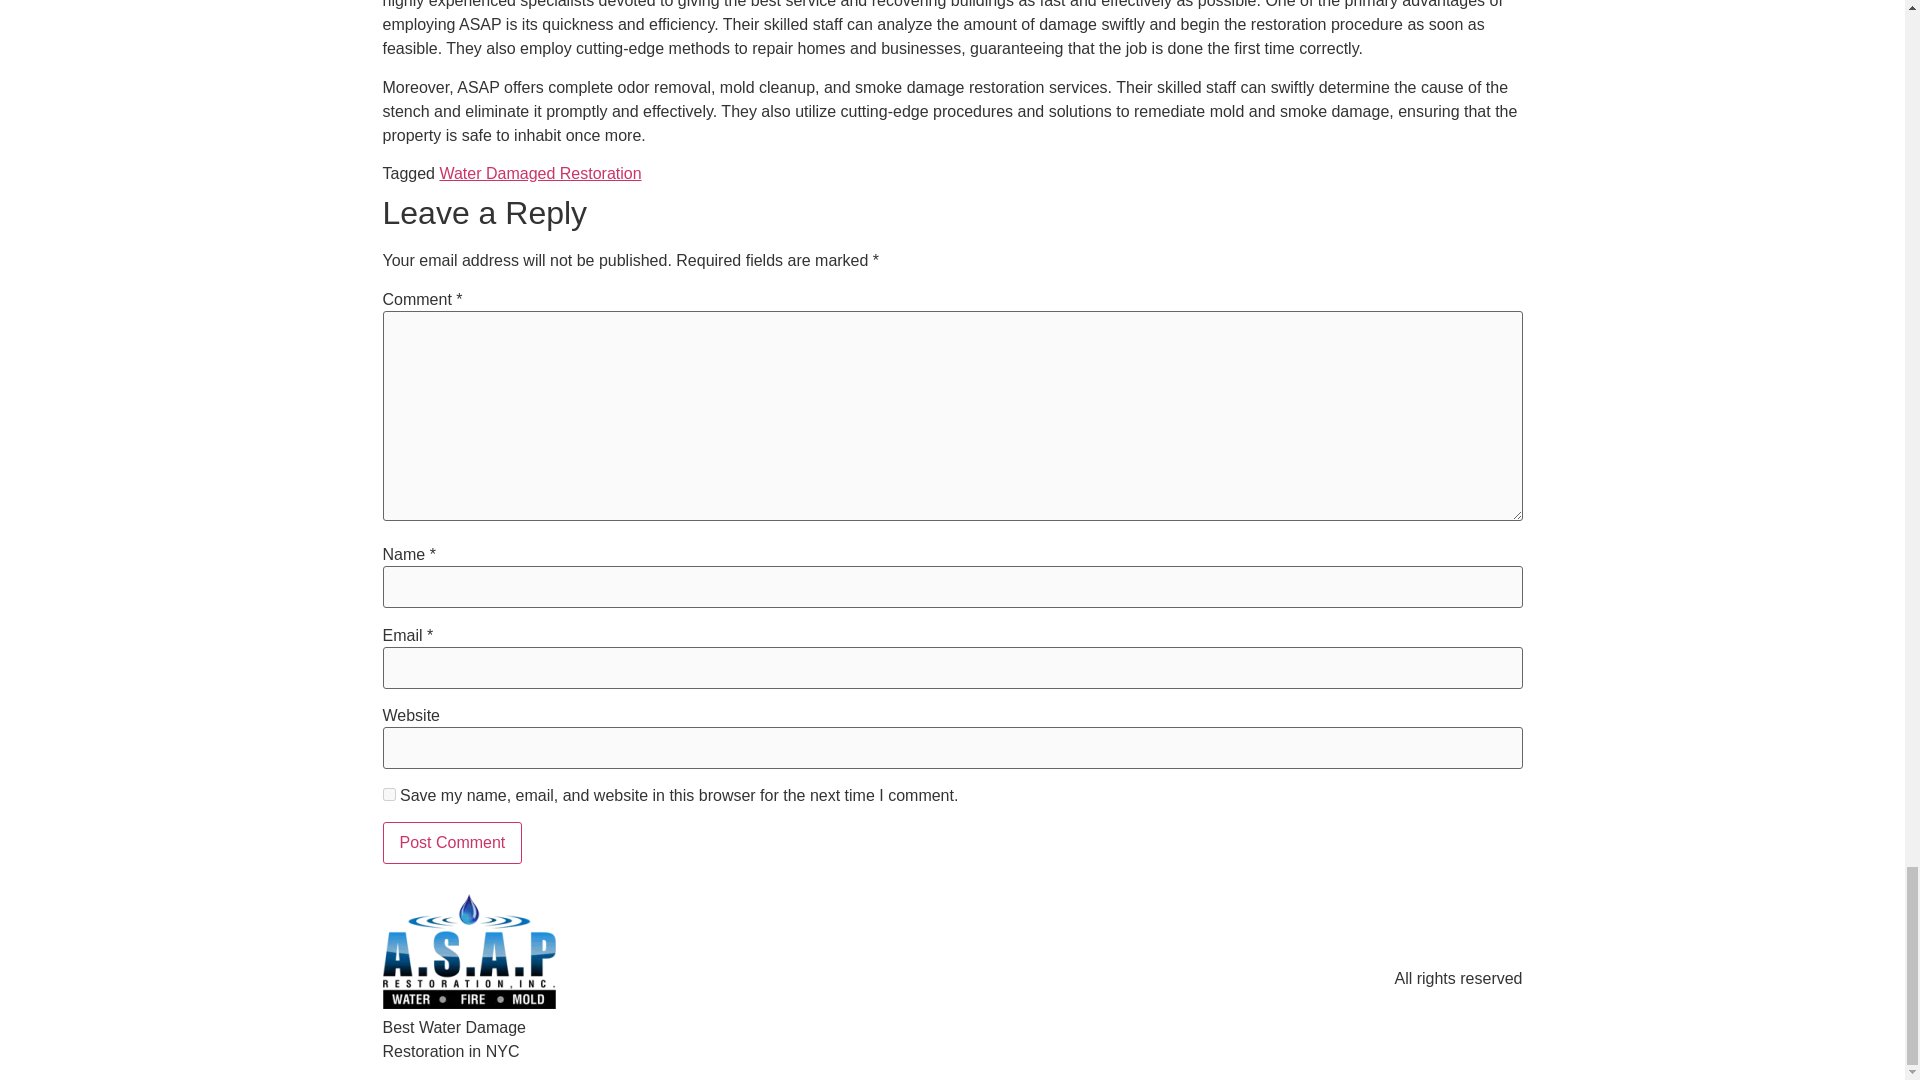 This screenshot has height=1080, width=1920. I want to click on Water Damaged Restoration, so click(540, 174).